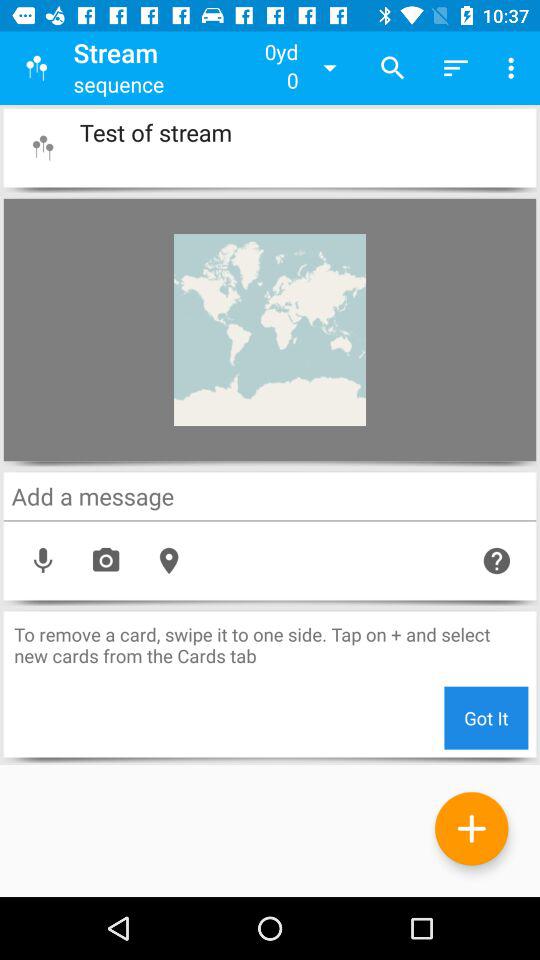  What do you see at coordinates (42, 148) in the screenshot?
I see `app logo` at bounding box center [42, 148].